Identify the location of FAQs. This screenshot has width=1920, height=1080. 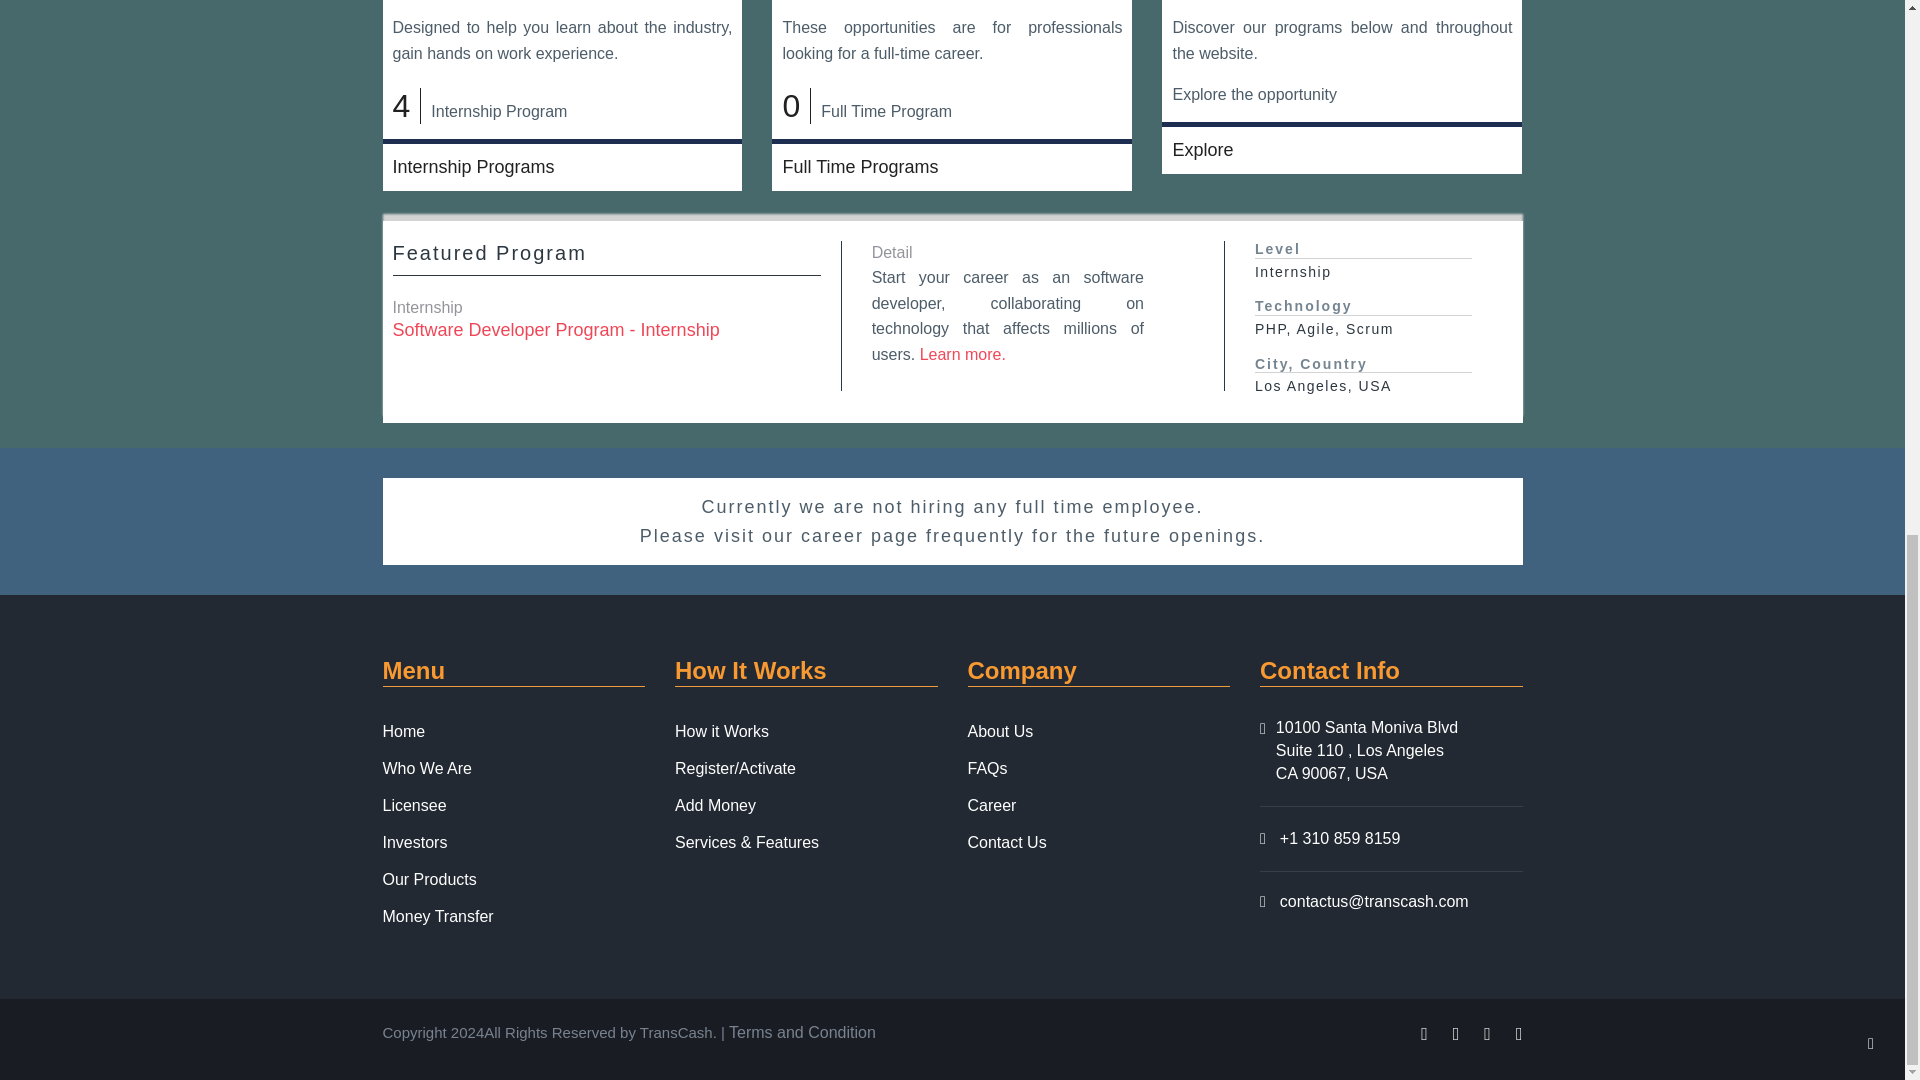
(988, 766).